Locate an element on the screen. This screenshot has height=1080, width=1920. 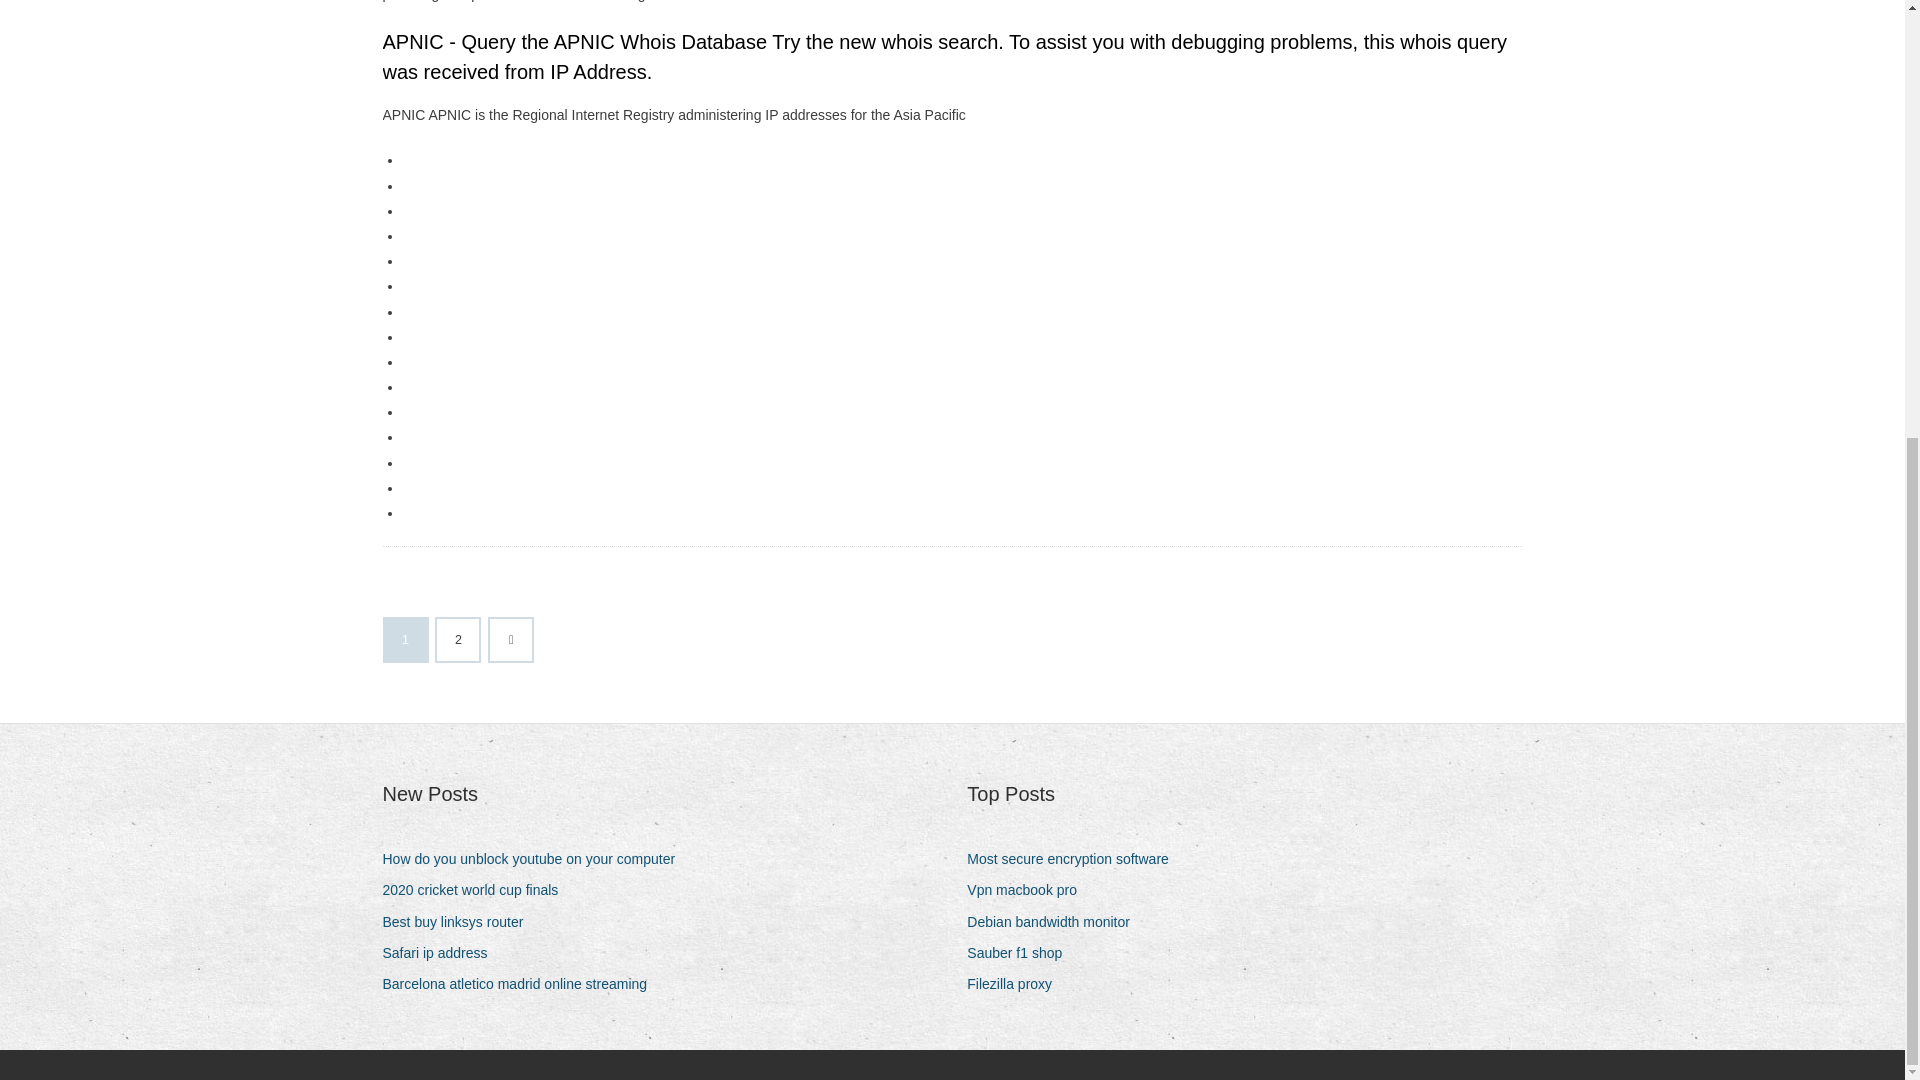
Sauber f1 shop is located at coordinates (1022, 952).